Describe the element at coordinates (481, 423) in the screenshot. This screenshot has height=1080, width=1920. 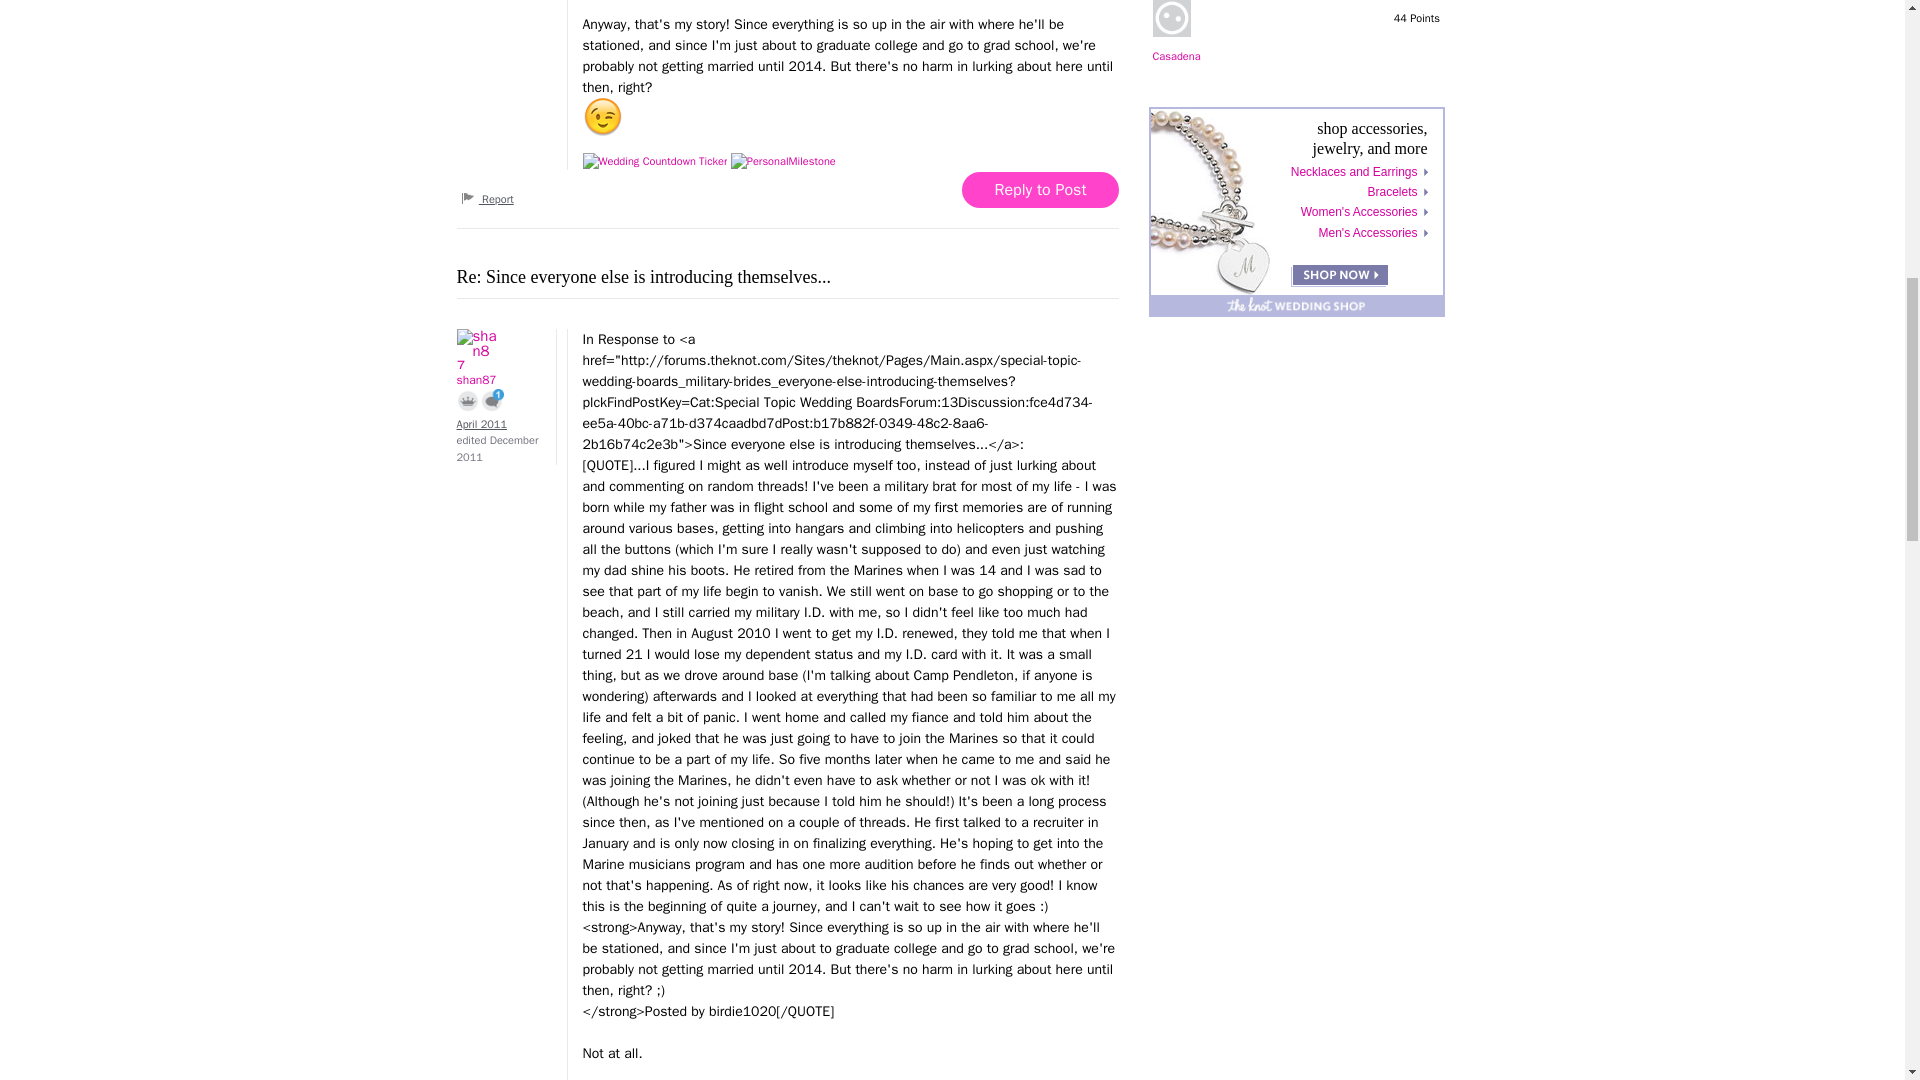
I see `April 20, 2011 2:35PM` at that location.